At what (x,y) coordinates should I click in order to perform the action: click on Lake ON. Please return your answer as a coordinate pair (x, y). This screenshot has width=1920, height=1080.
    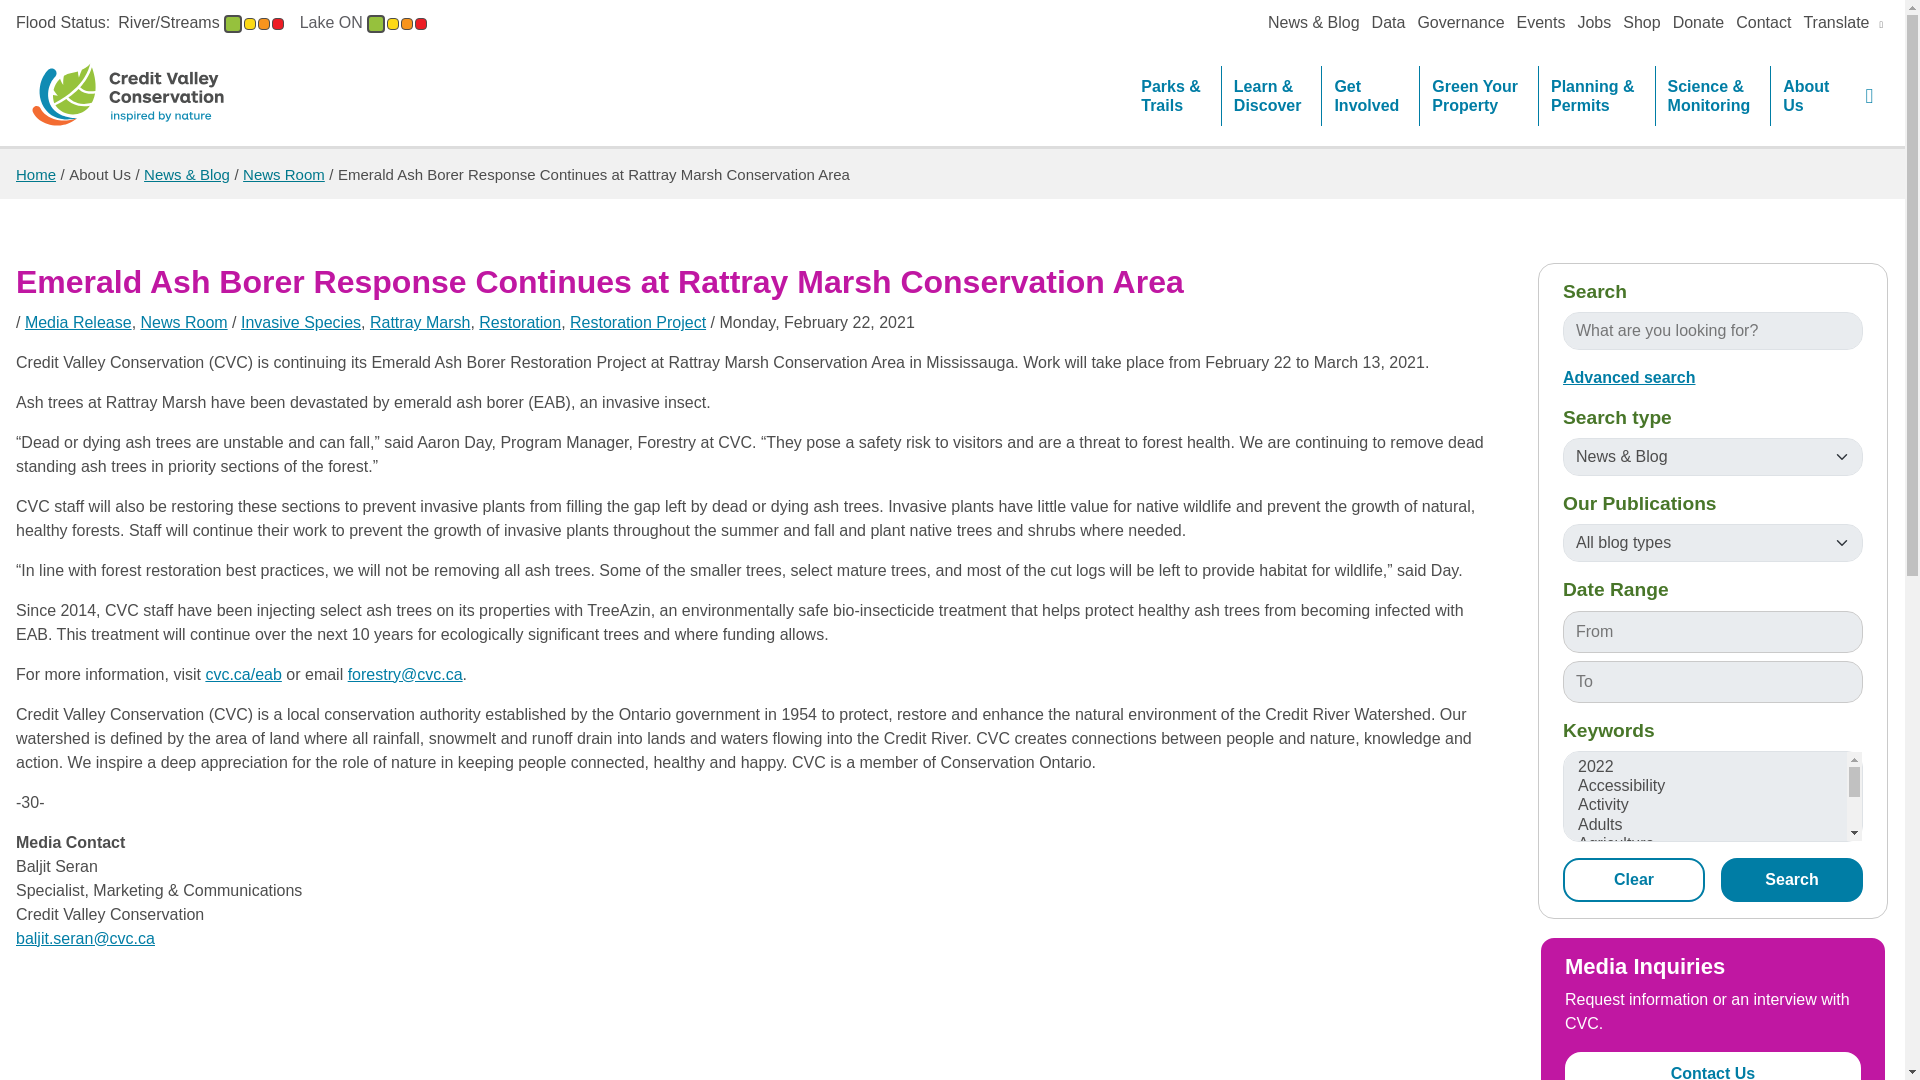
    Looking at the image, I should click on (362, 22).